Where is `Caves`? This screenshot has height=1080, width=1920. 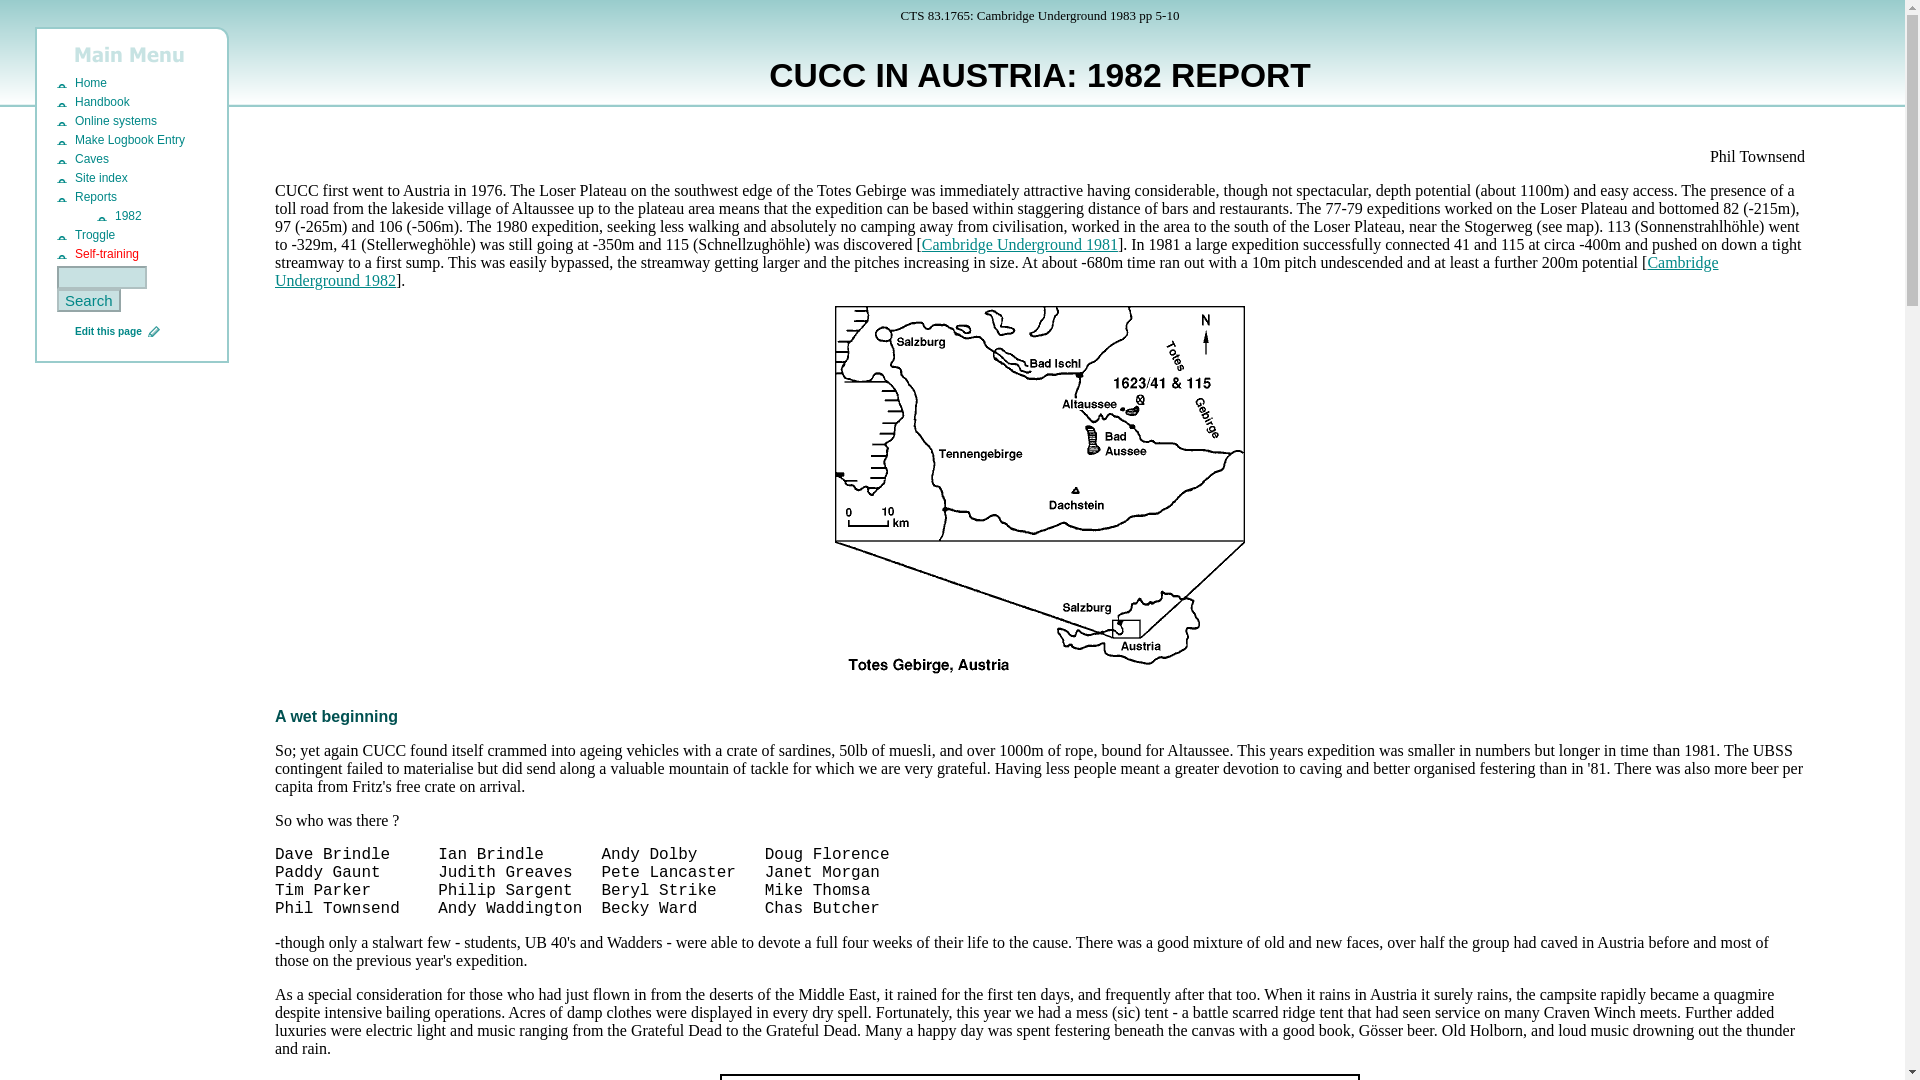 Caves is located at coordinates (83, 159).